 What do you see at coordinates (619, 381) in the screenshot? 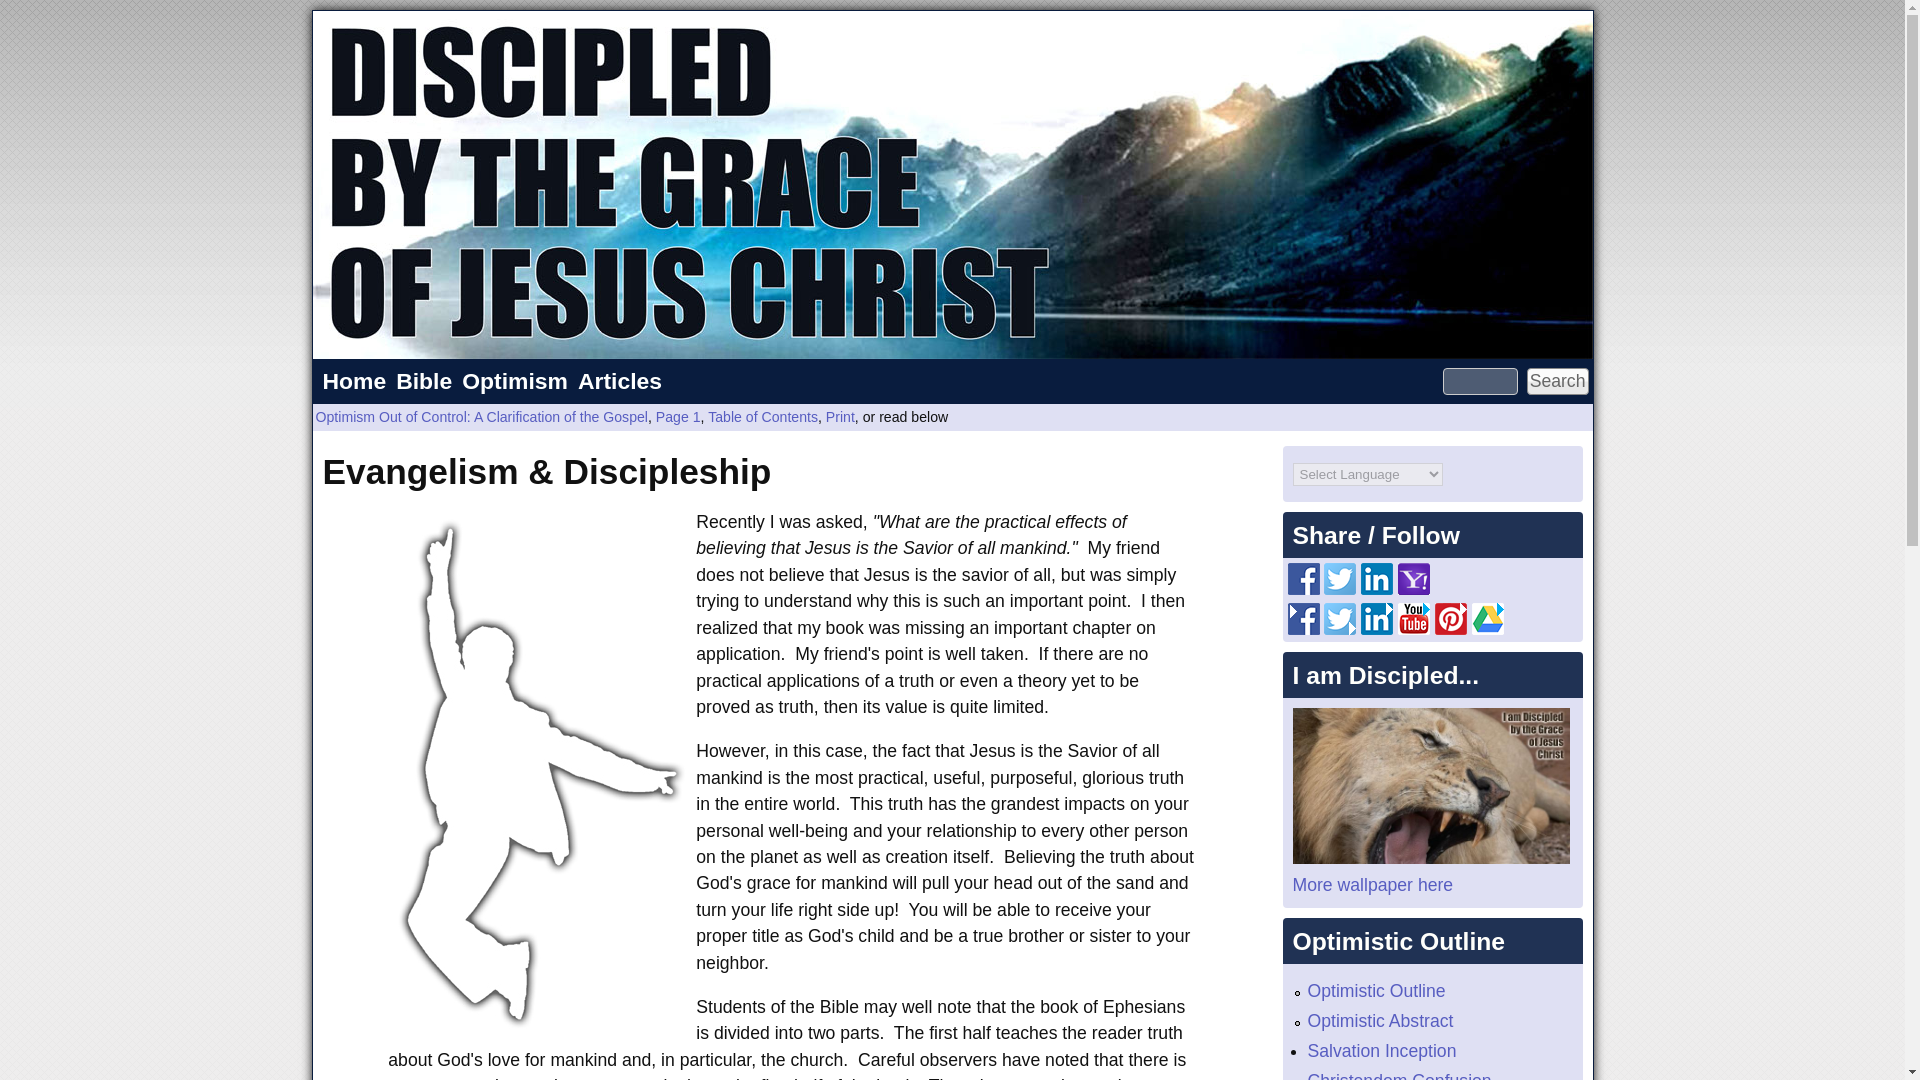
I see `Articles` at bounding box center [619, 381].